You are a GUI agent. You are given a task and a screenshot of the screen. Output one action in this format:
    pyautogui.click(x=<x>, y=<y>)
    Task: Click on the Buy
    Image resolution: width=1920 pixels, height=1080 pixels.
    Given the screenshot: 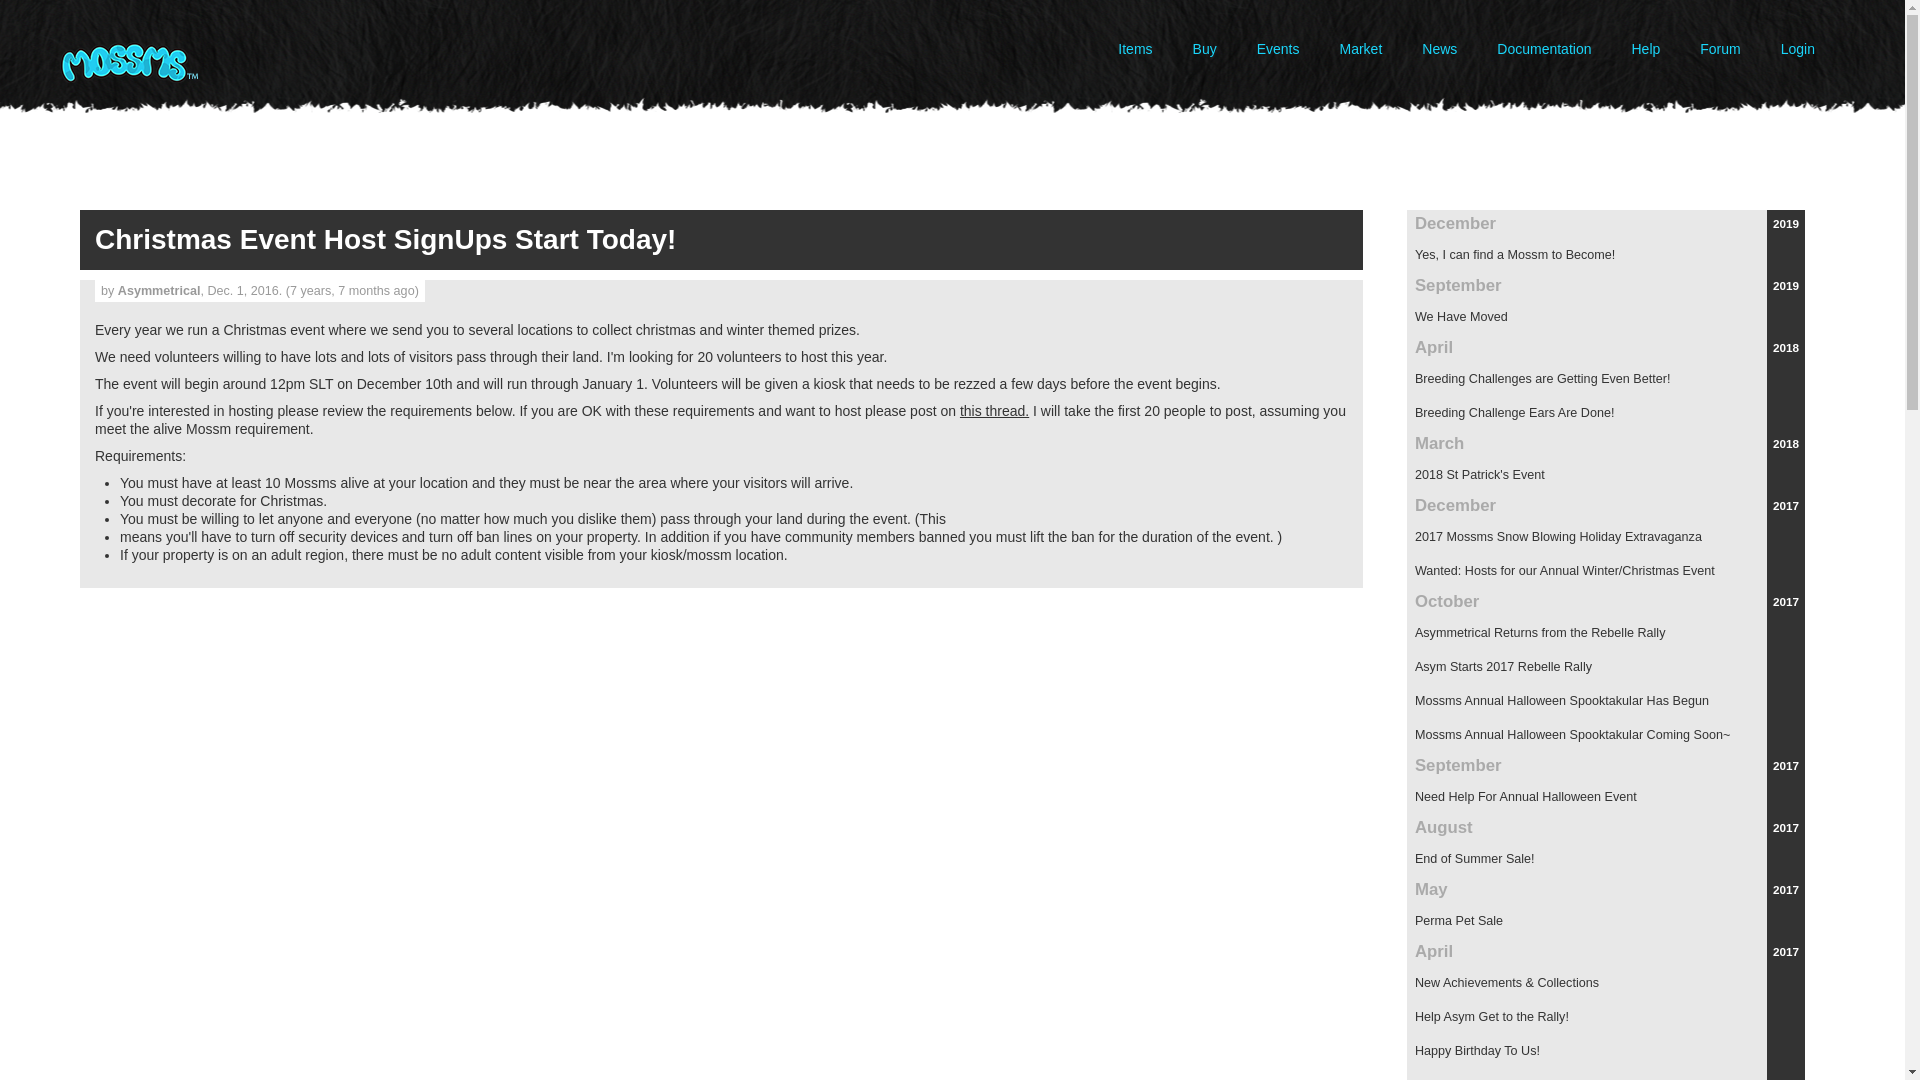 What is the action you would take?
    pyautogui.click(x=1204, y=49)
    